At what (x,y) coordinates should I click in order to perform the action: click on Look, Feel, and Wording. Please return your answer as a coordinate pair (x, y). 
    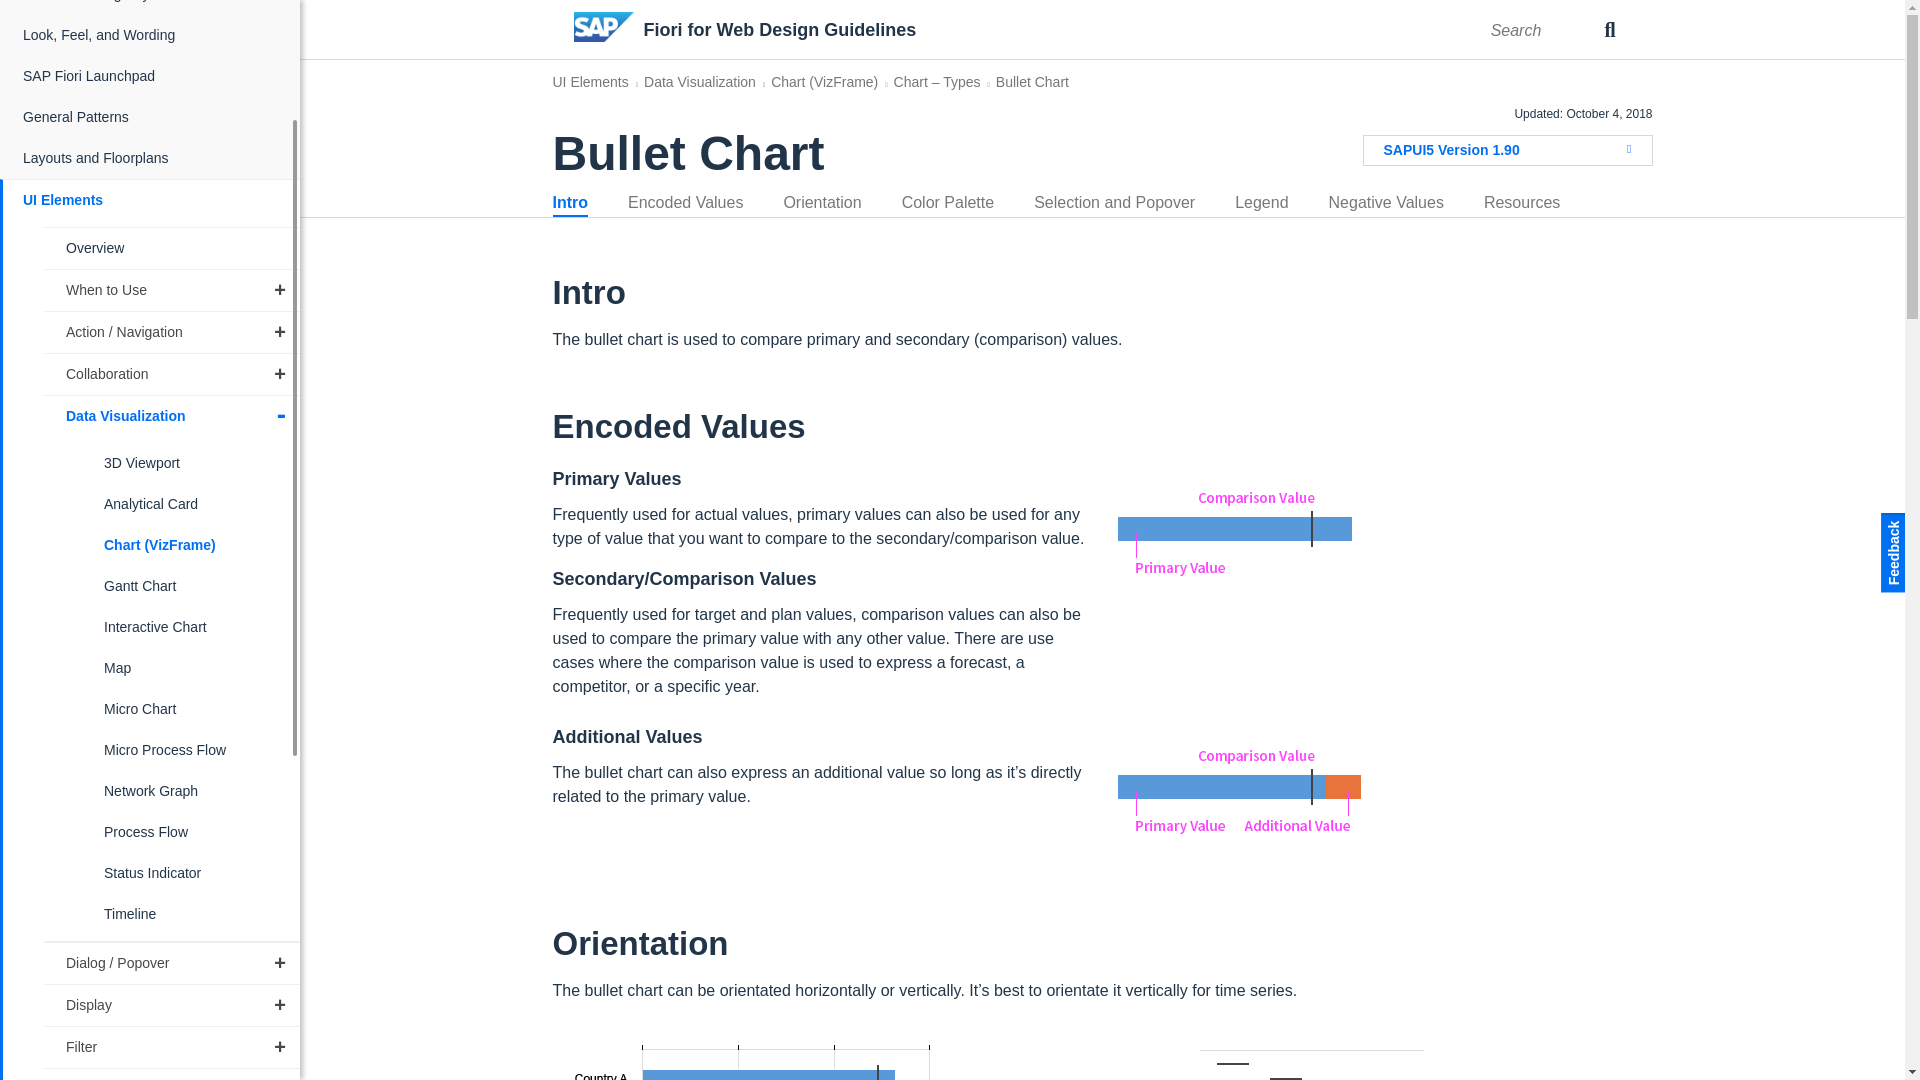
    Looking at the image, I should click on (151, 36).